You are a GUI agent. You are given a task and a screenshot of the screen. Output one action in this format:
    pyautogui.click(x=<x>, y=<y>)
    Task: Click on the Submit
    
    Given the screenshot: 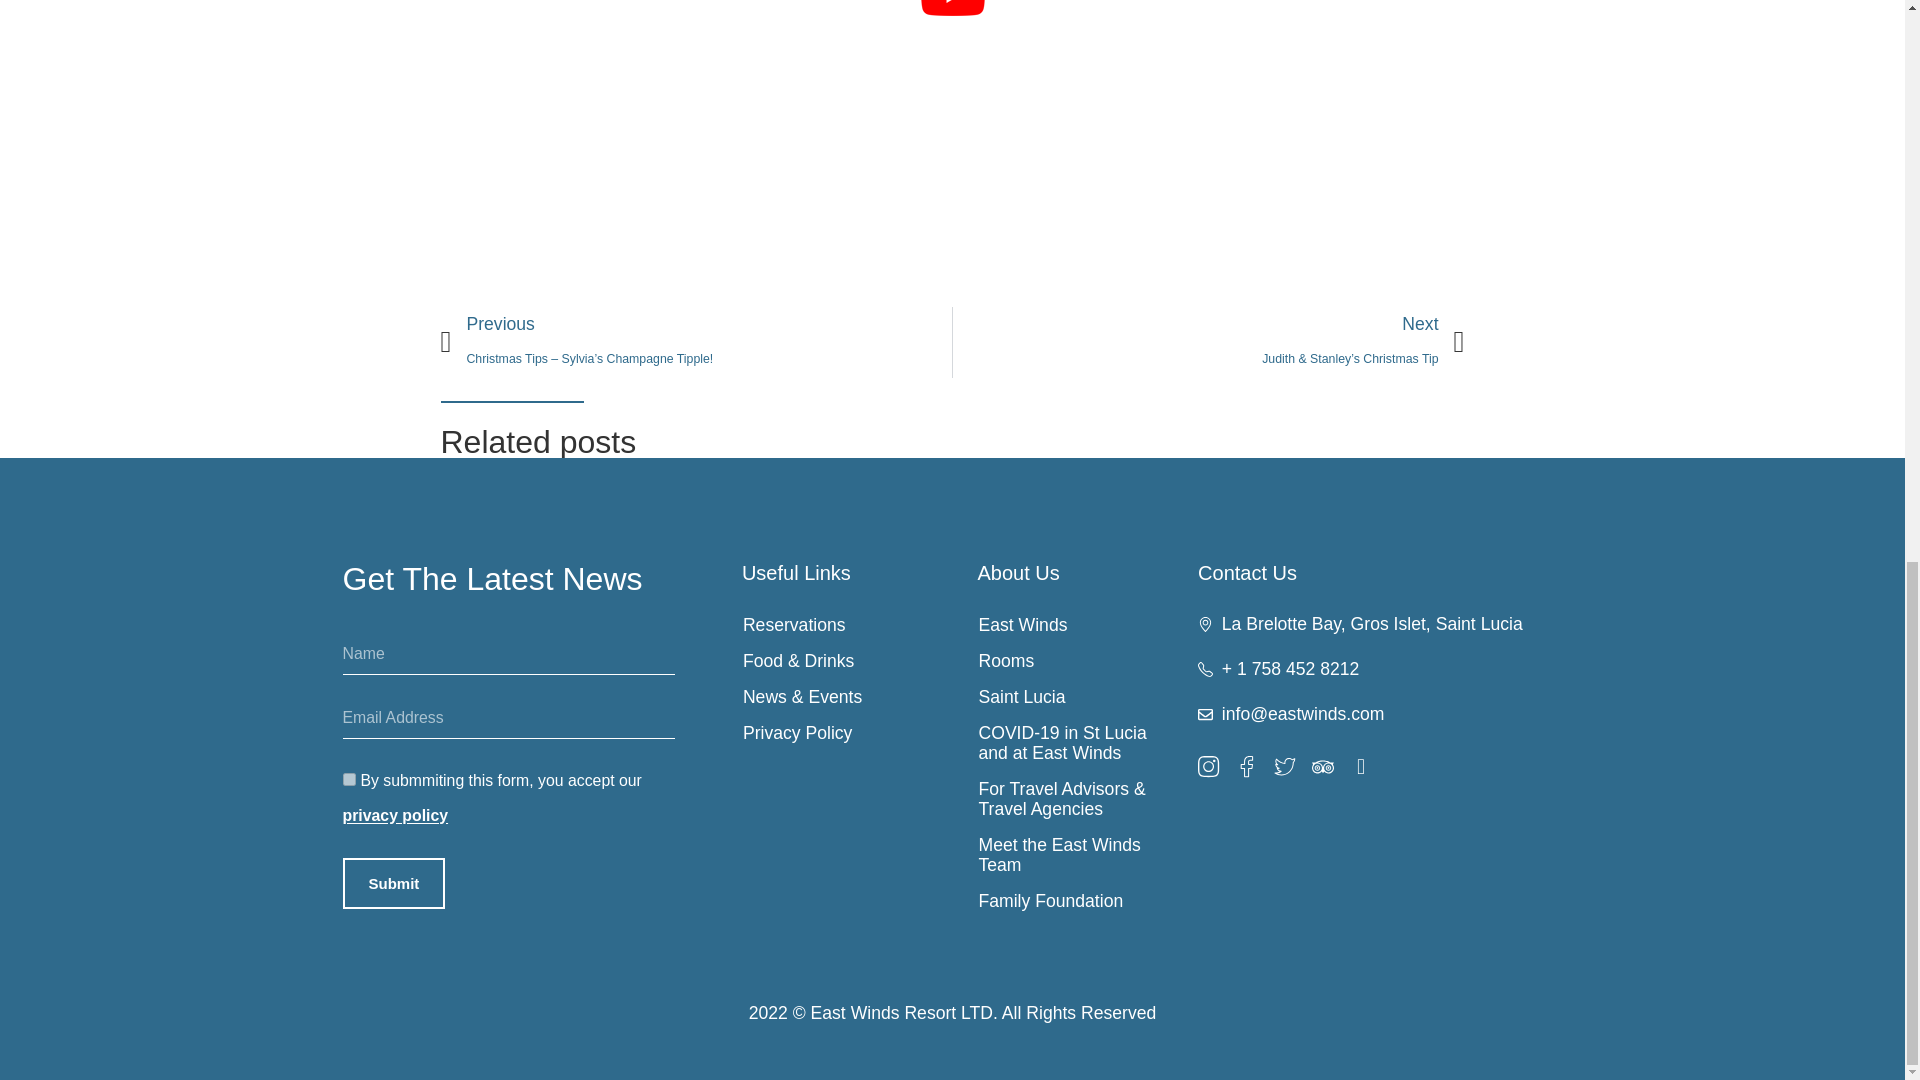 What is the action you would take?
    pyautogui.click(x=393, y=883)
    